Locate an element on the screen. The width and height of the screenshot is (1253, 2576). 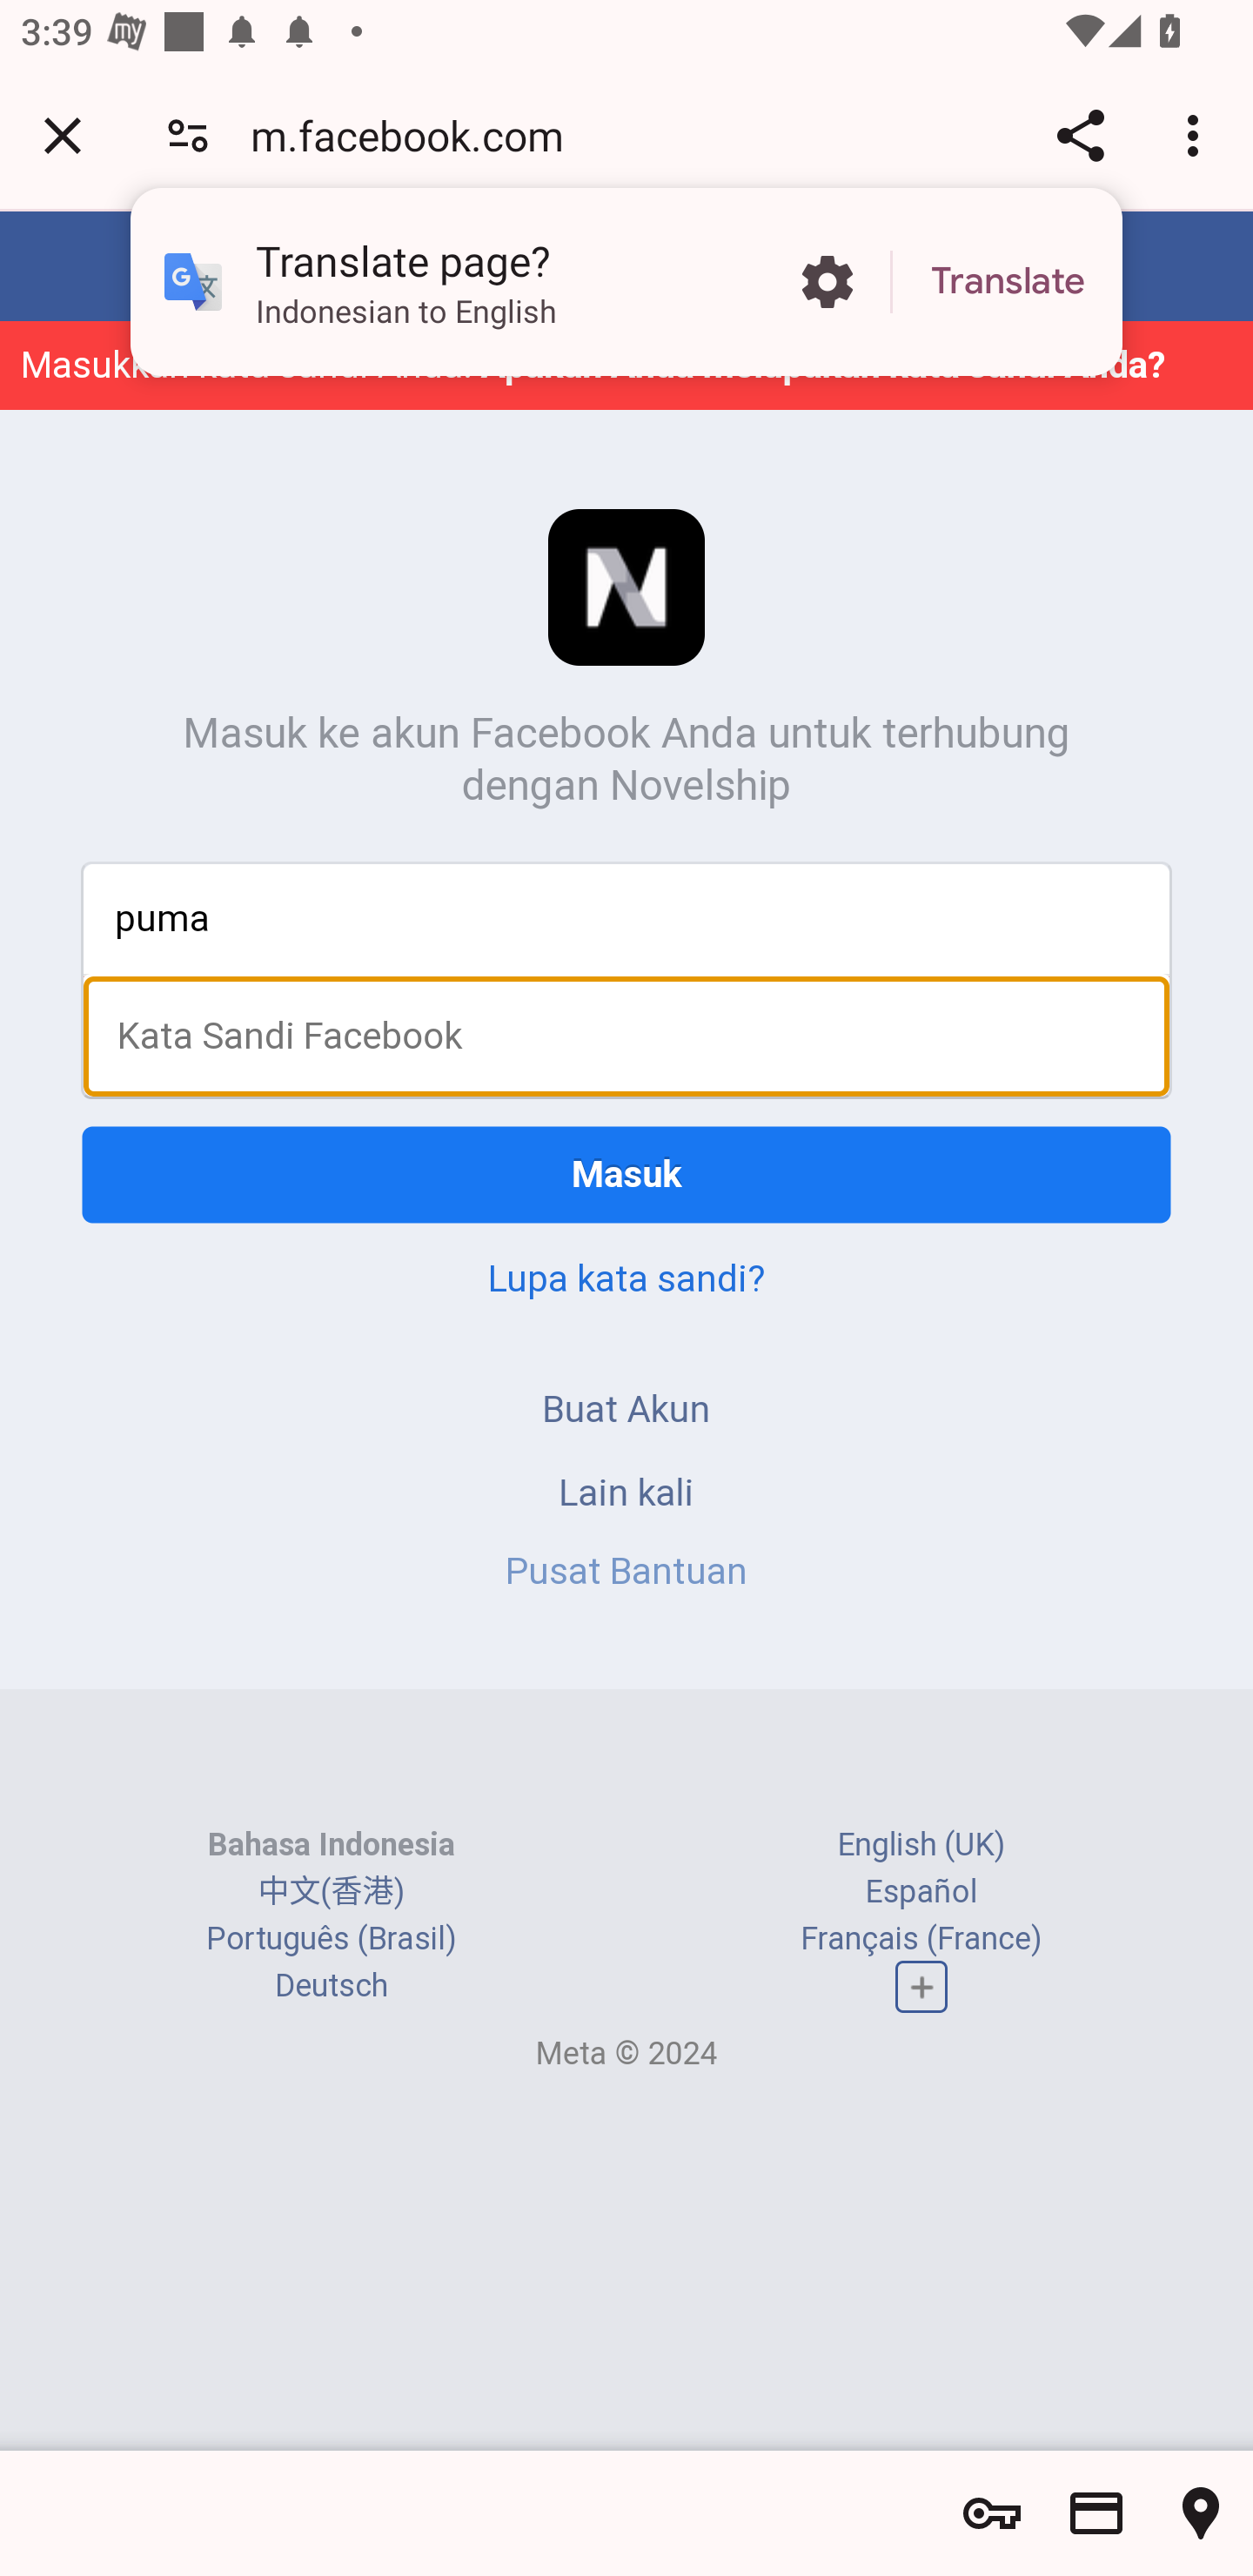
Share is located at coordinates (1080, 135).